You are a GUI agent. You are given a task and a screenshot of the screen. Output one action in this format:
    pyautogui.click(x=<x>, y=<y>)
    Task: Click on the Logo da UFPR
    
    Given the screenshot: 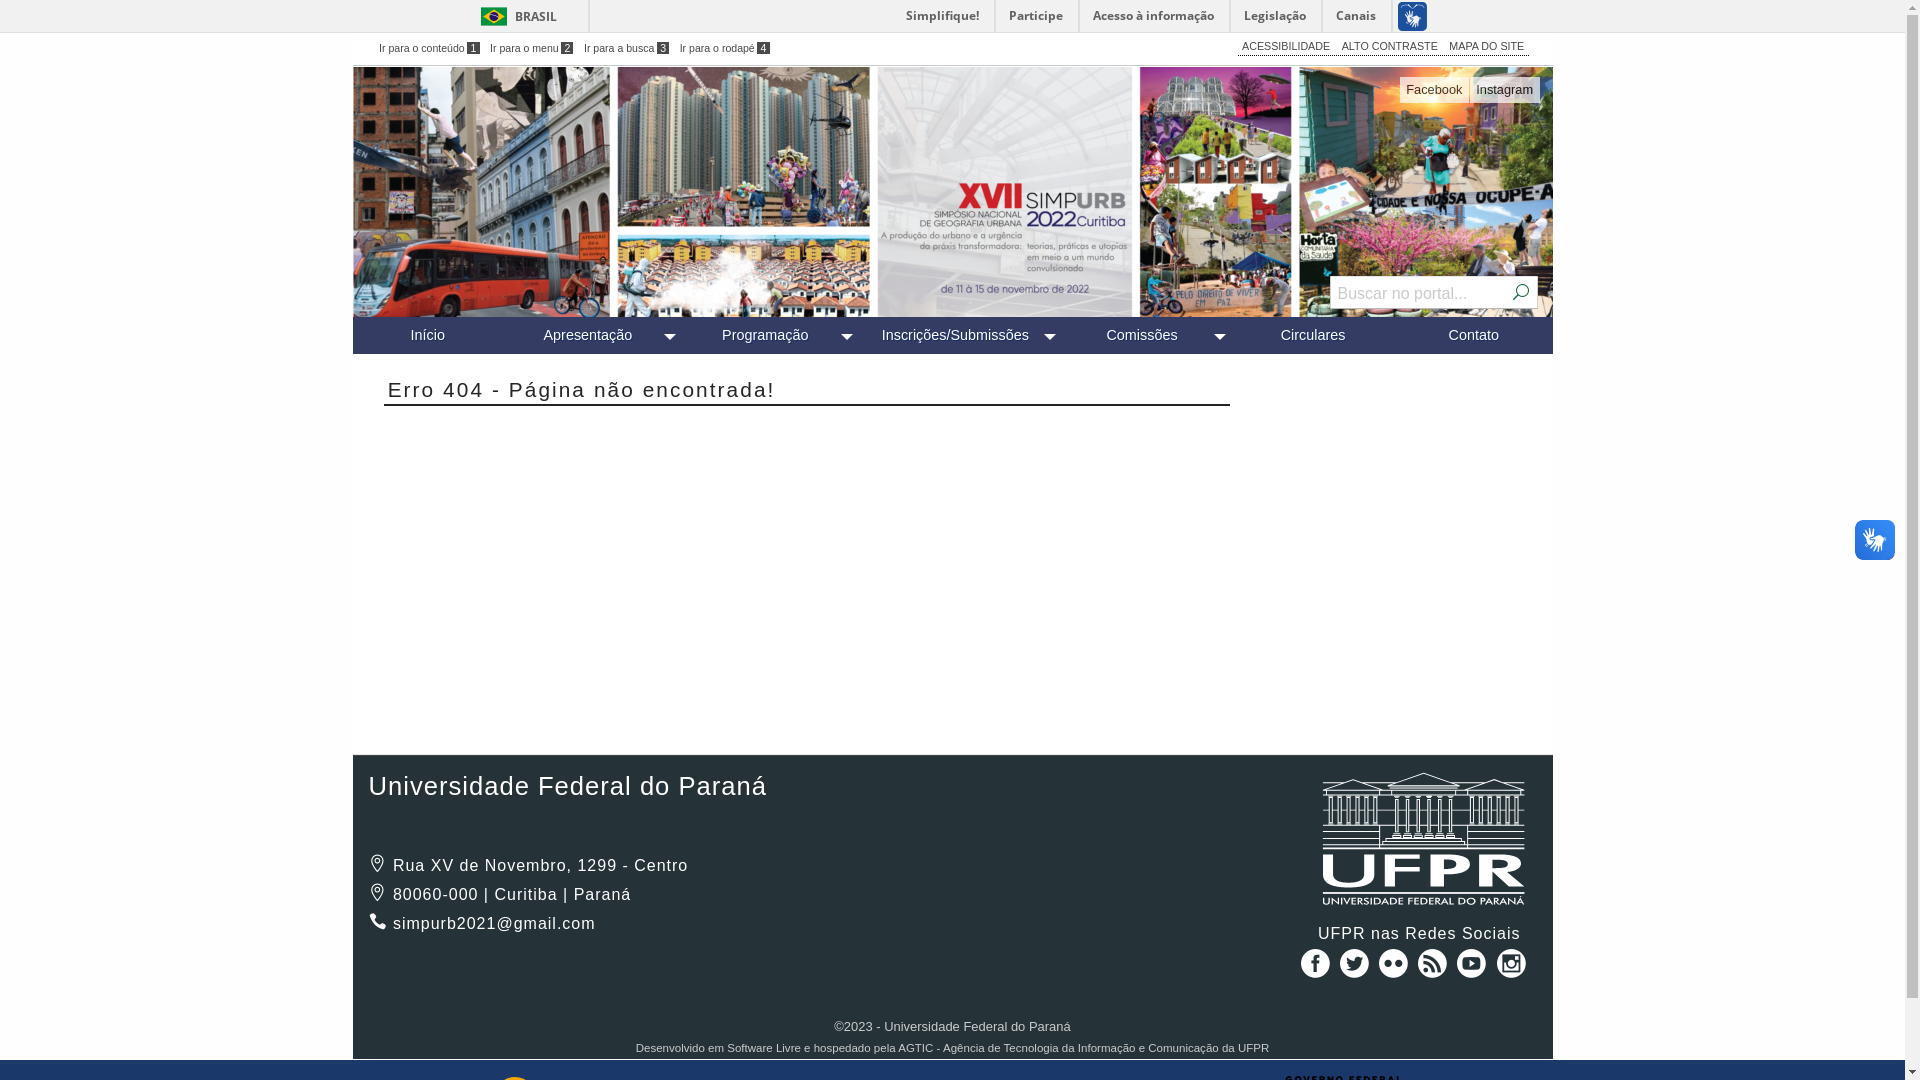 What is the action you would take?
    pyautogui.click(x=1427, y=840)
    